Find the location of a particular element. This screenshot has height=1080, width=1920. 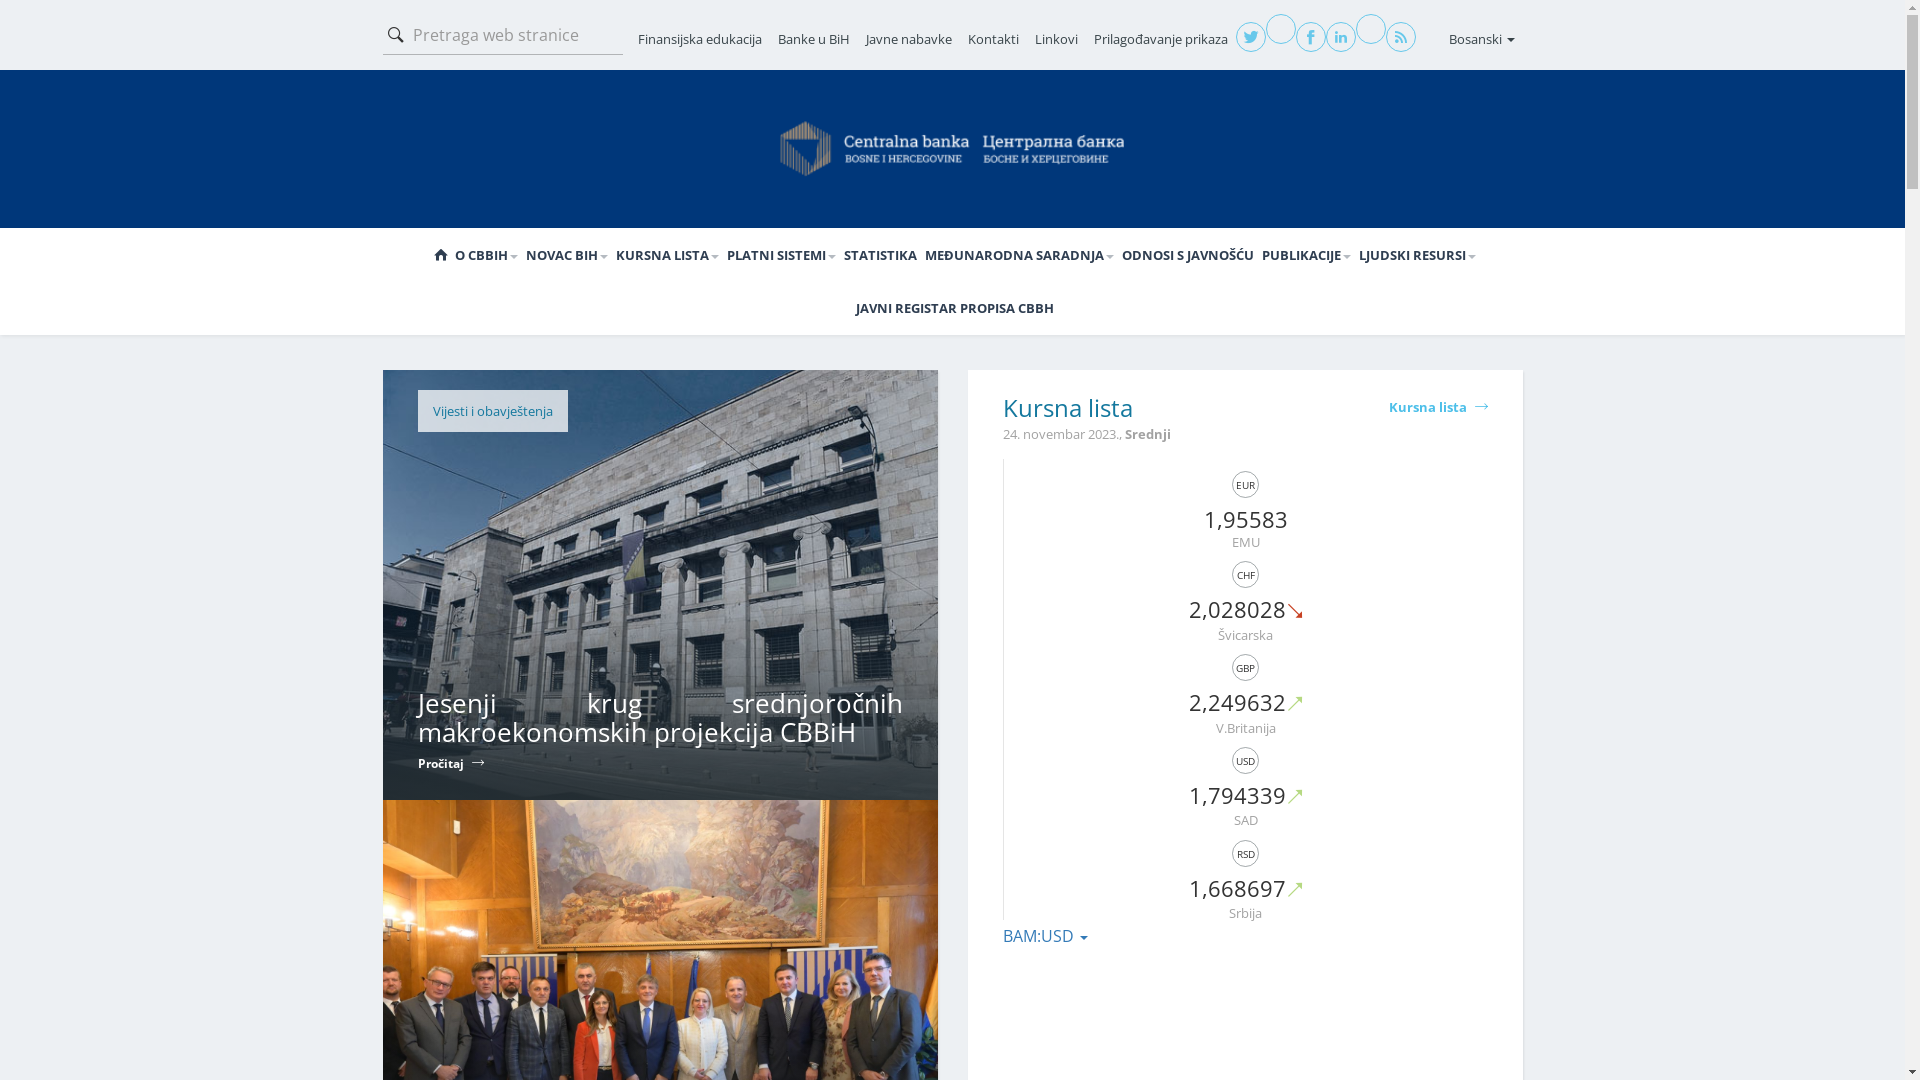

Kursna lista is located at coordinates (1438, 408).